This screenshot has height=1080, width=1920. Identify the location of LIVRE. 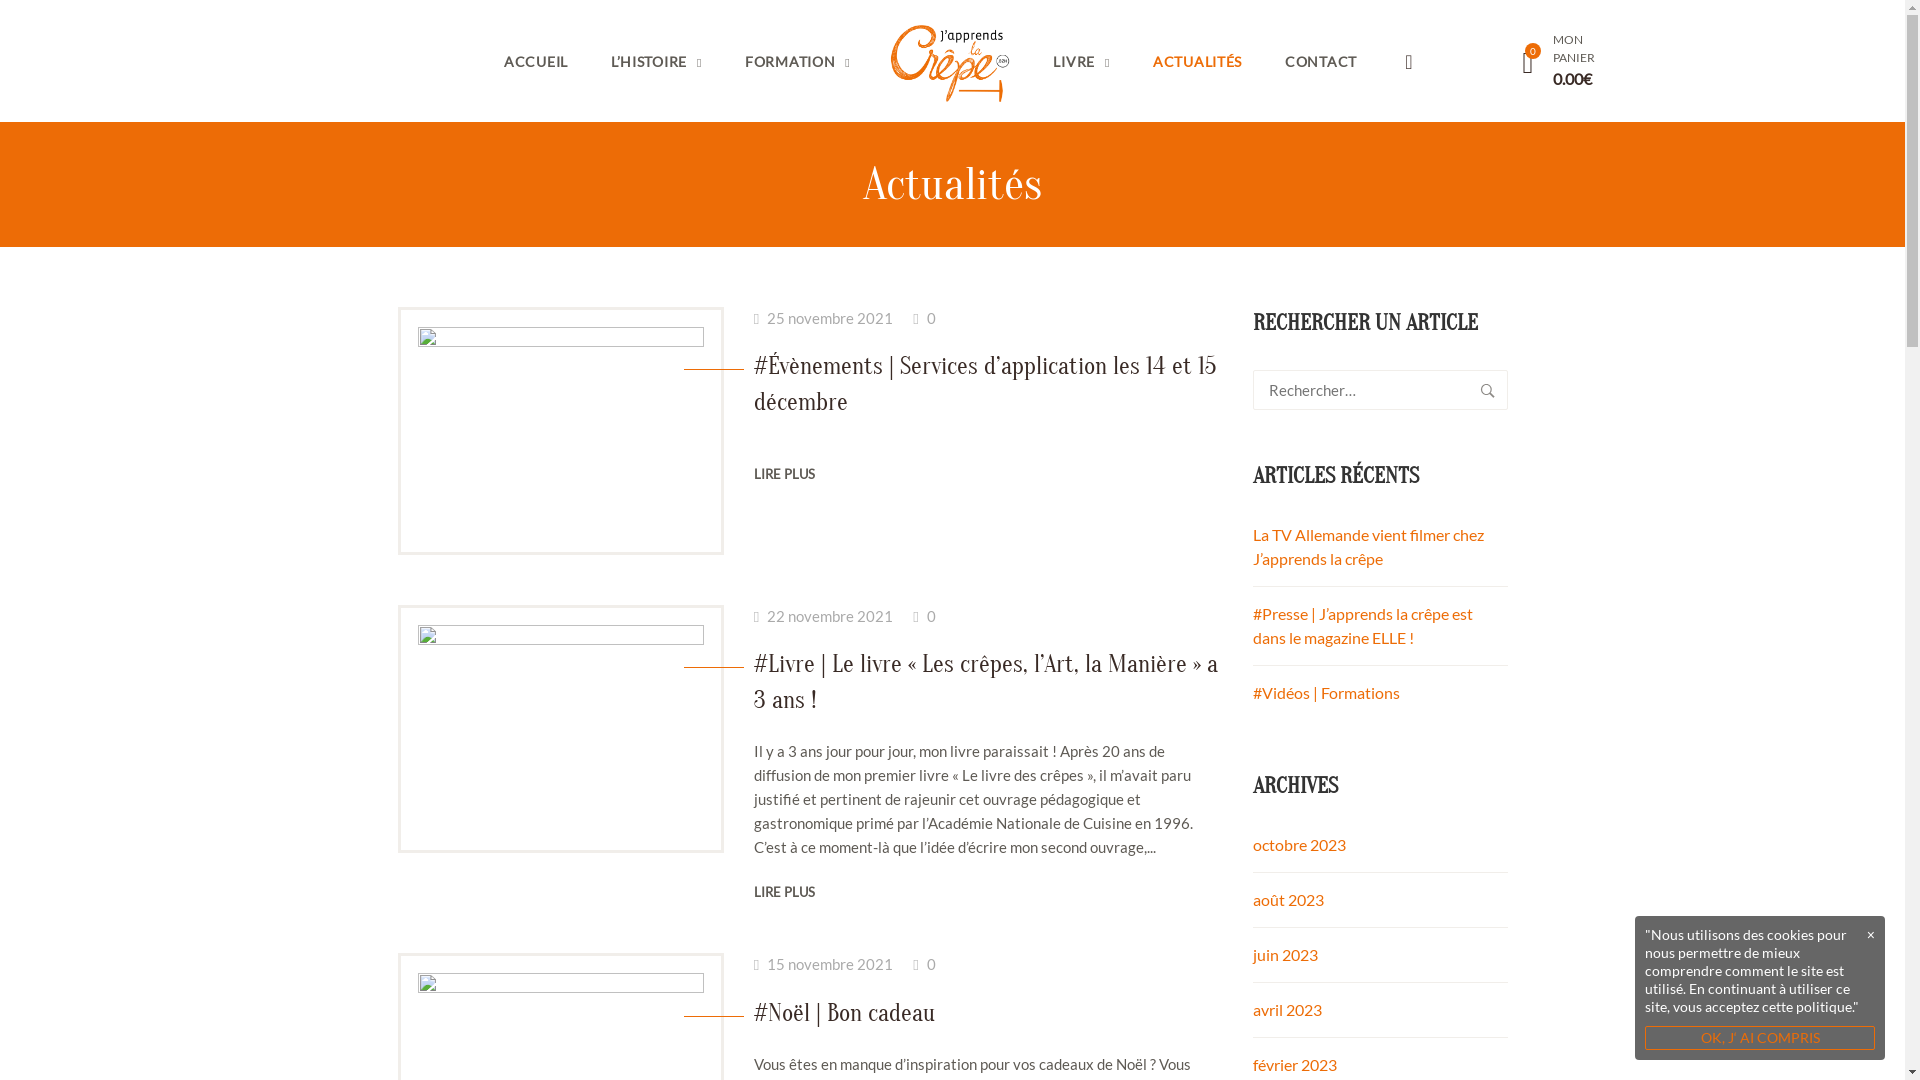
(1082, 61).